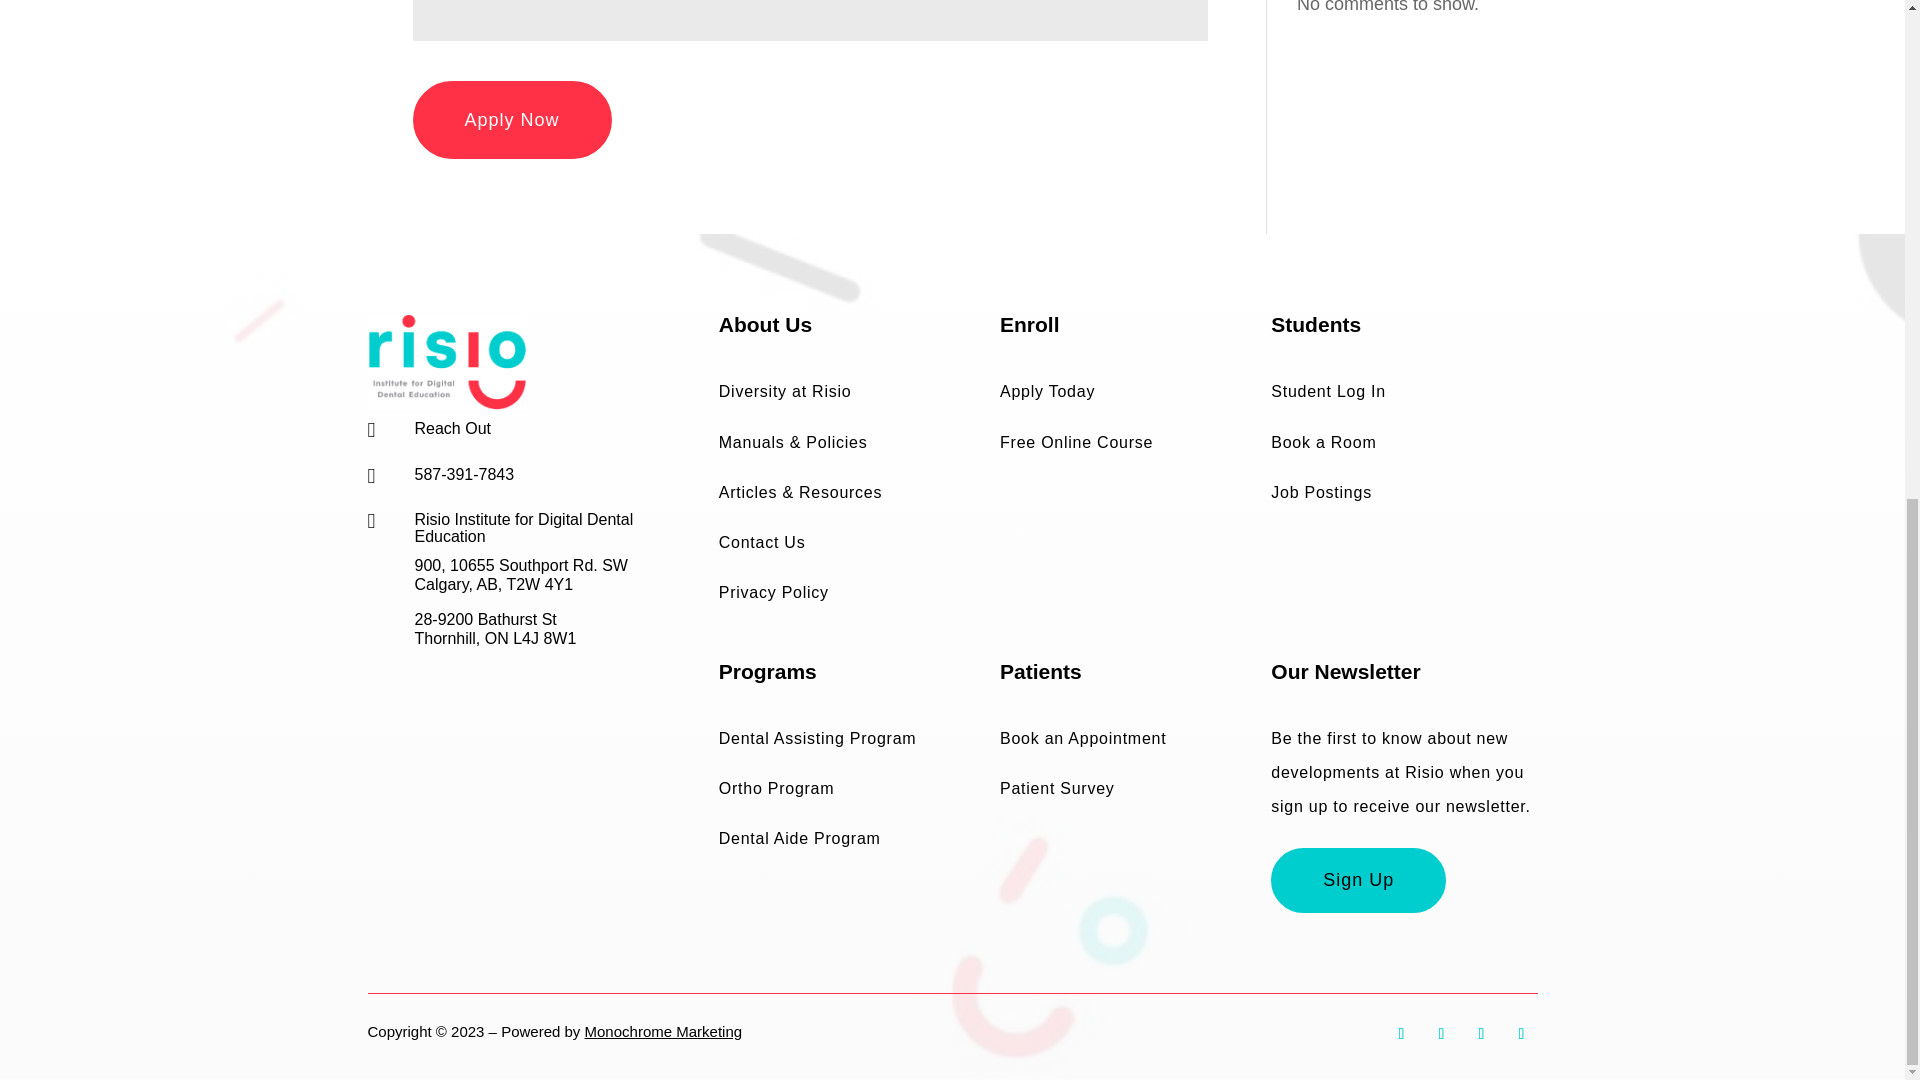 The height and width of the screenshot is (1080, 1920). What do you see at coordinates (448, 362) in the screenshot?
I see `Risio-Logo-Animated-Optimized` at bounding box center [448, 362].